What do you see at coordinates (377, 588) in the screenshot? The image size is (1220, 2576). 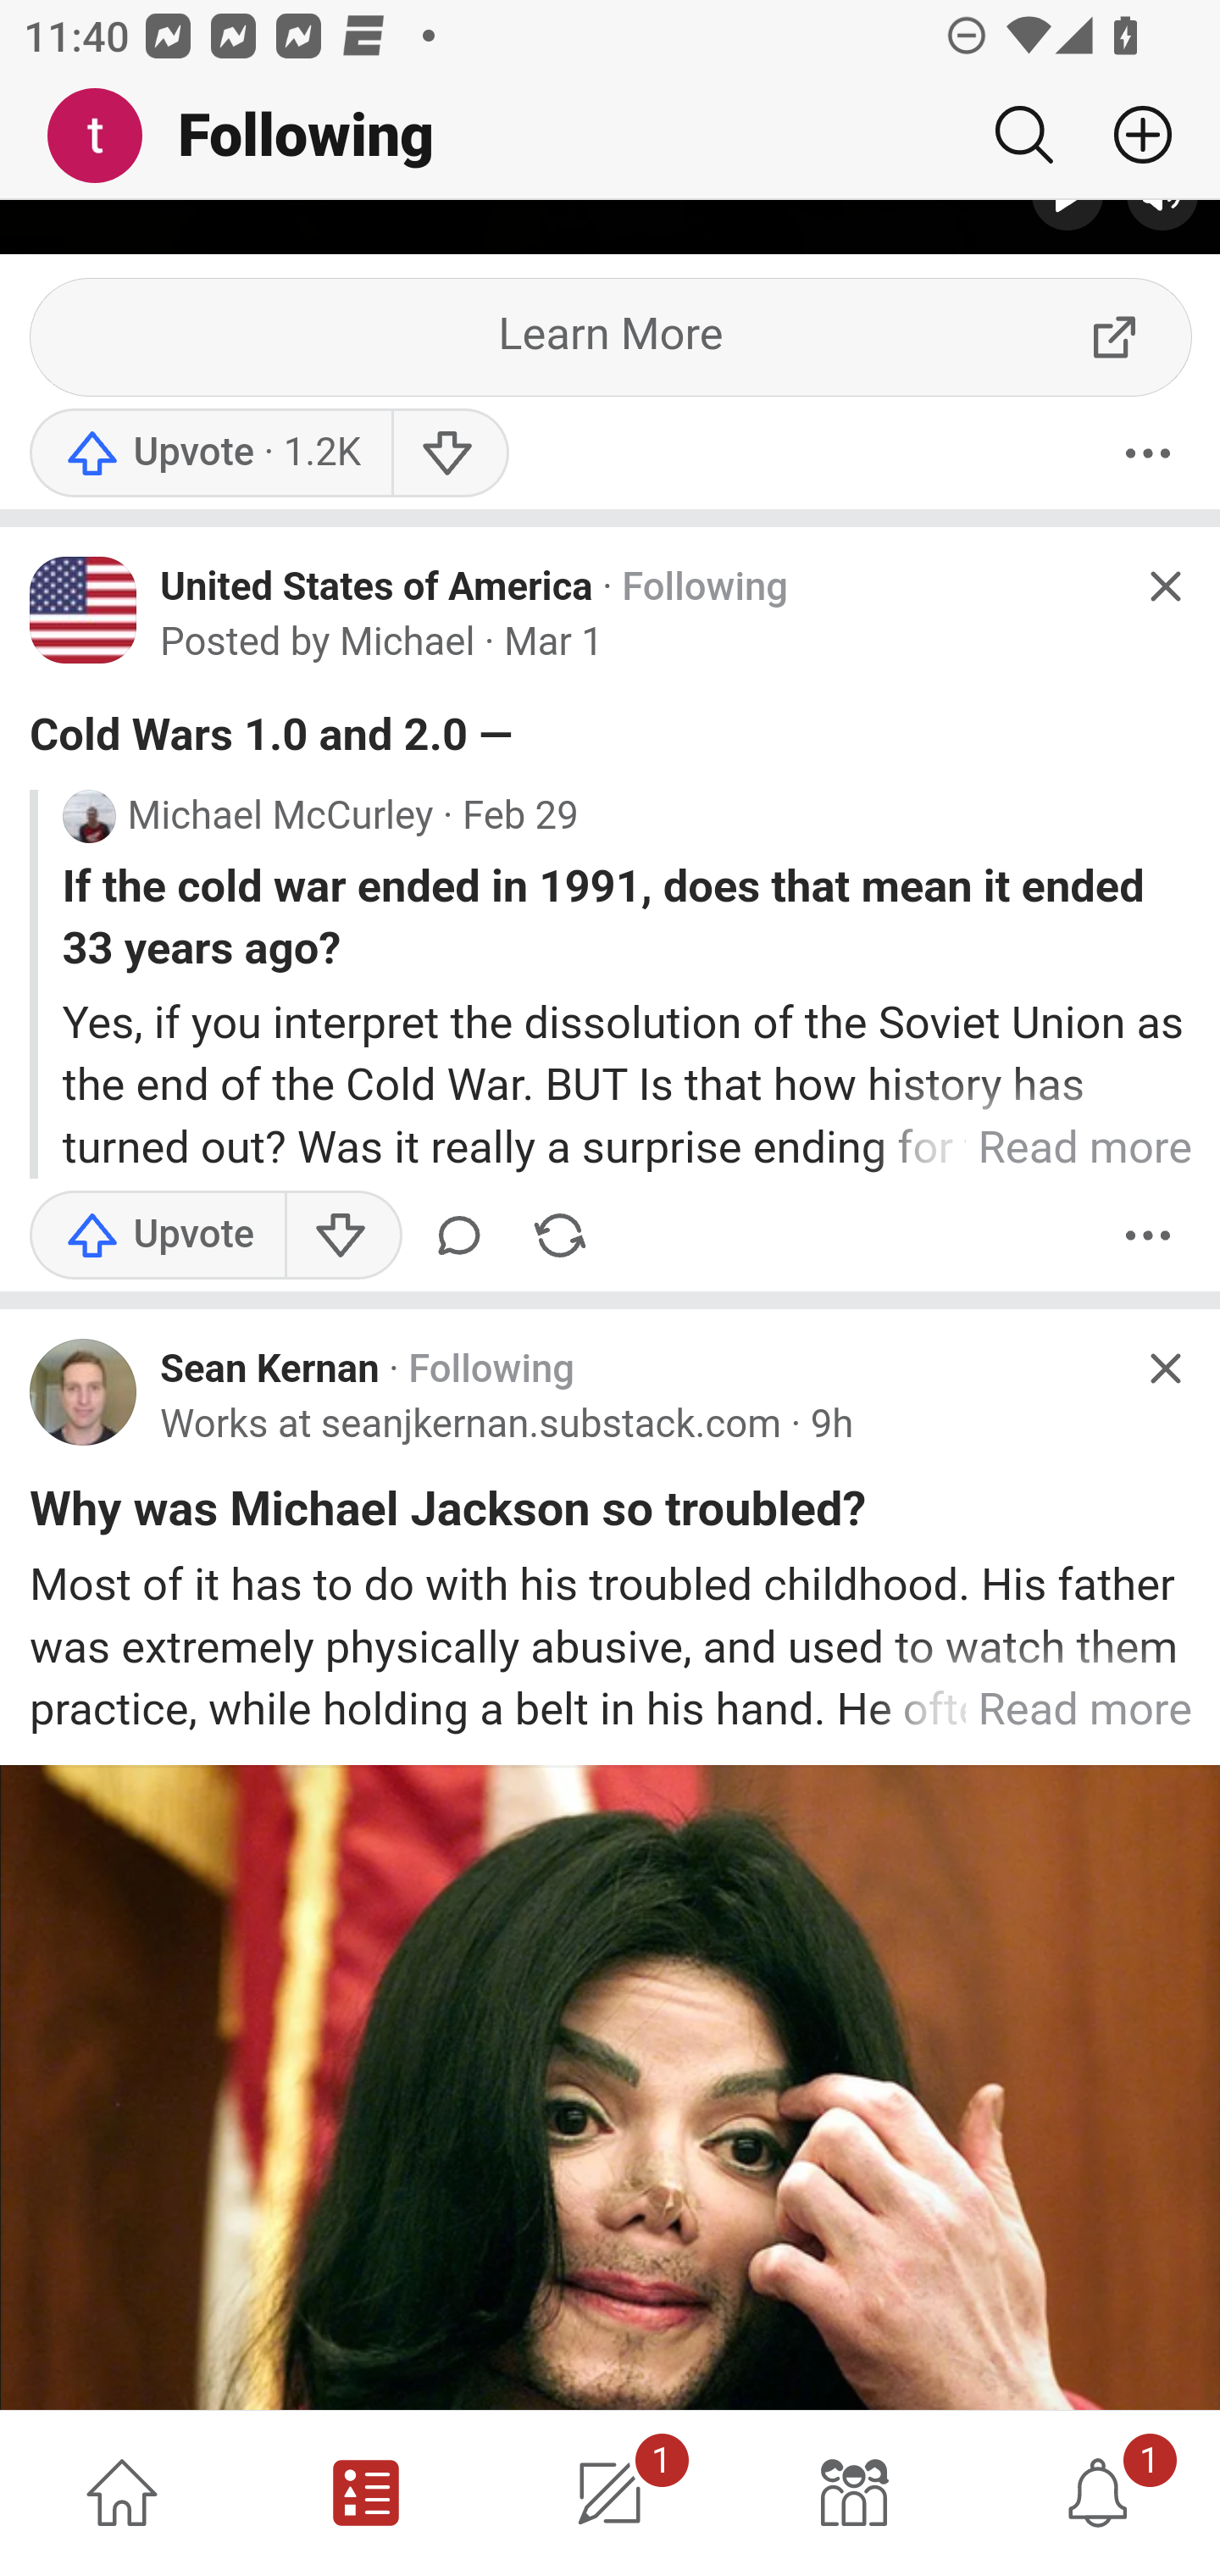 I see `United States of America` at bounding box center [377, 588].